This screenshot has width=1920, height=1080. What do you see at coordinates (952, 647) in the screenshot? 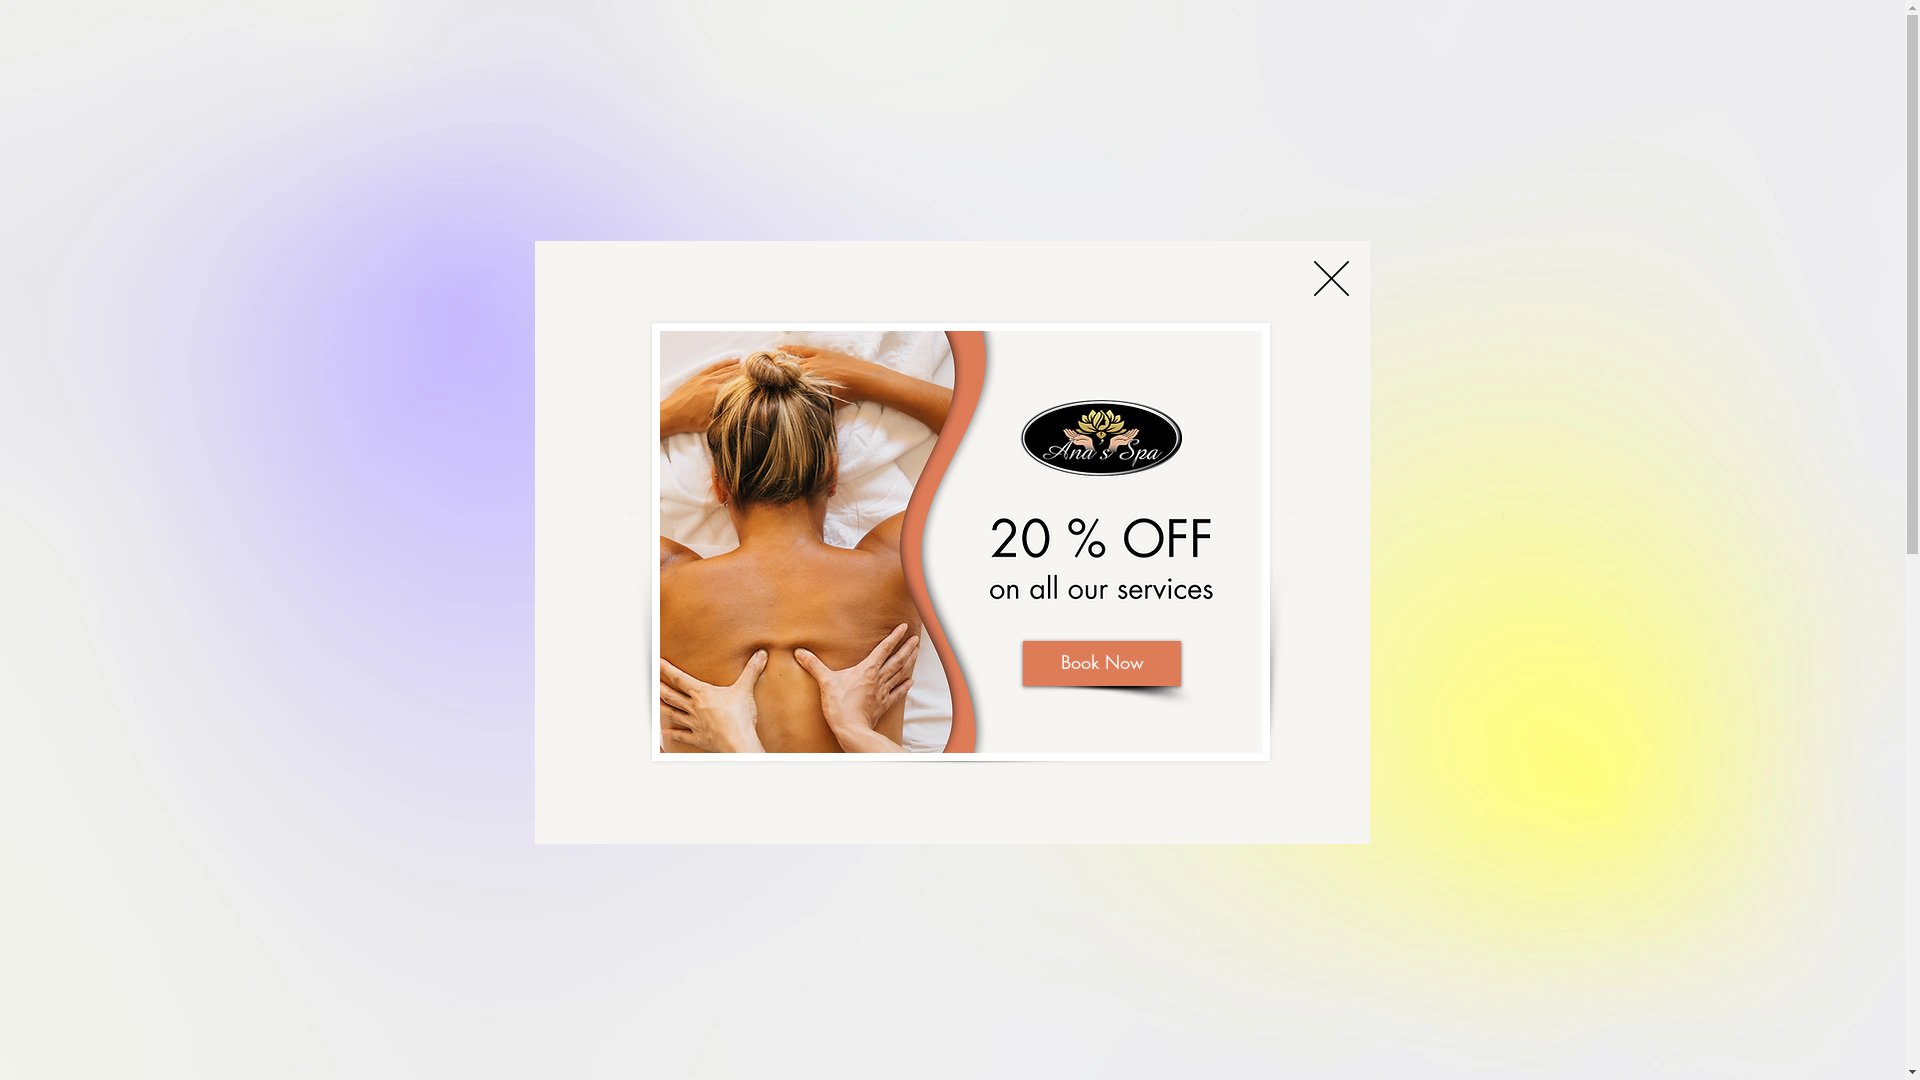
I see `Book Now` at bounding box center [952, 647].